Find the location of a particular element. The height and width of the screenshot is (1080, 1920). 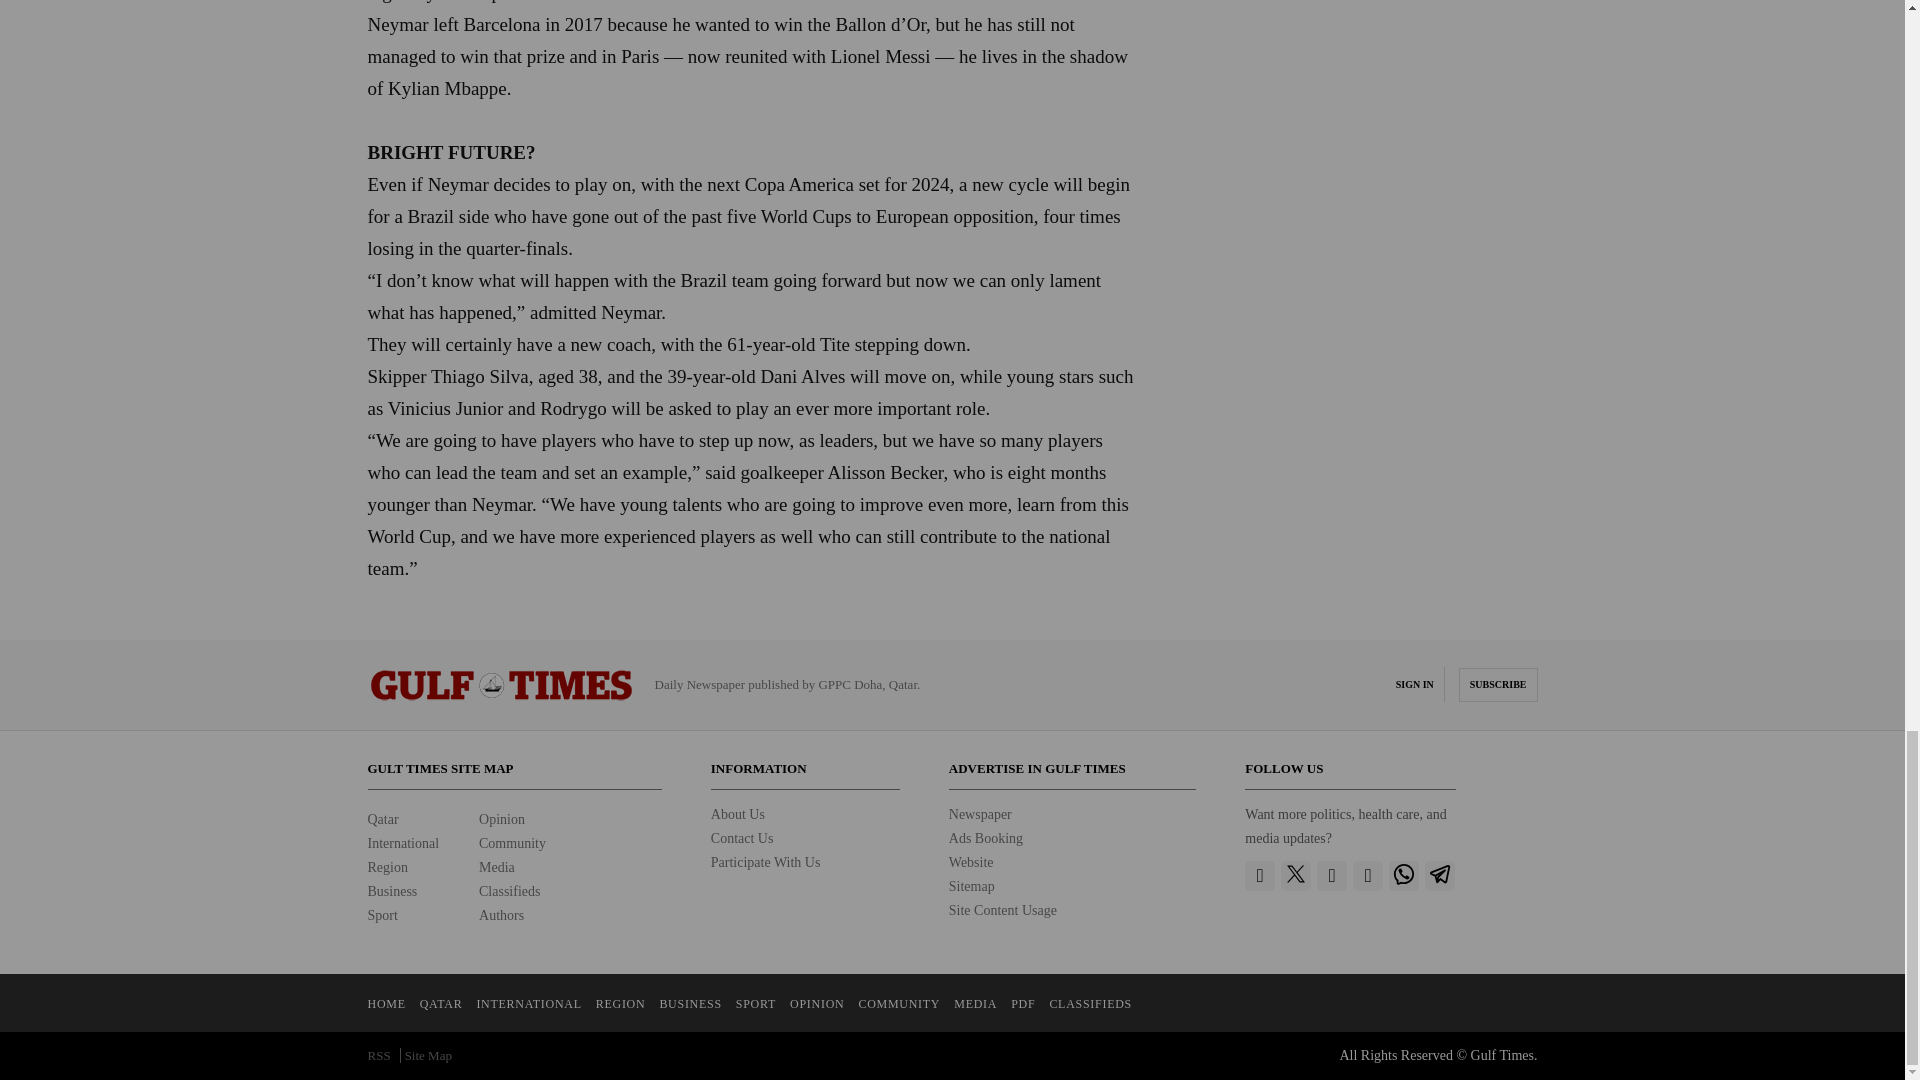

Authors is located at coordinates (501, 916).